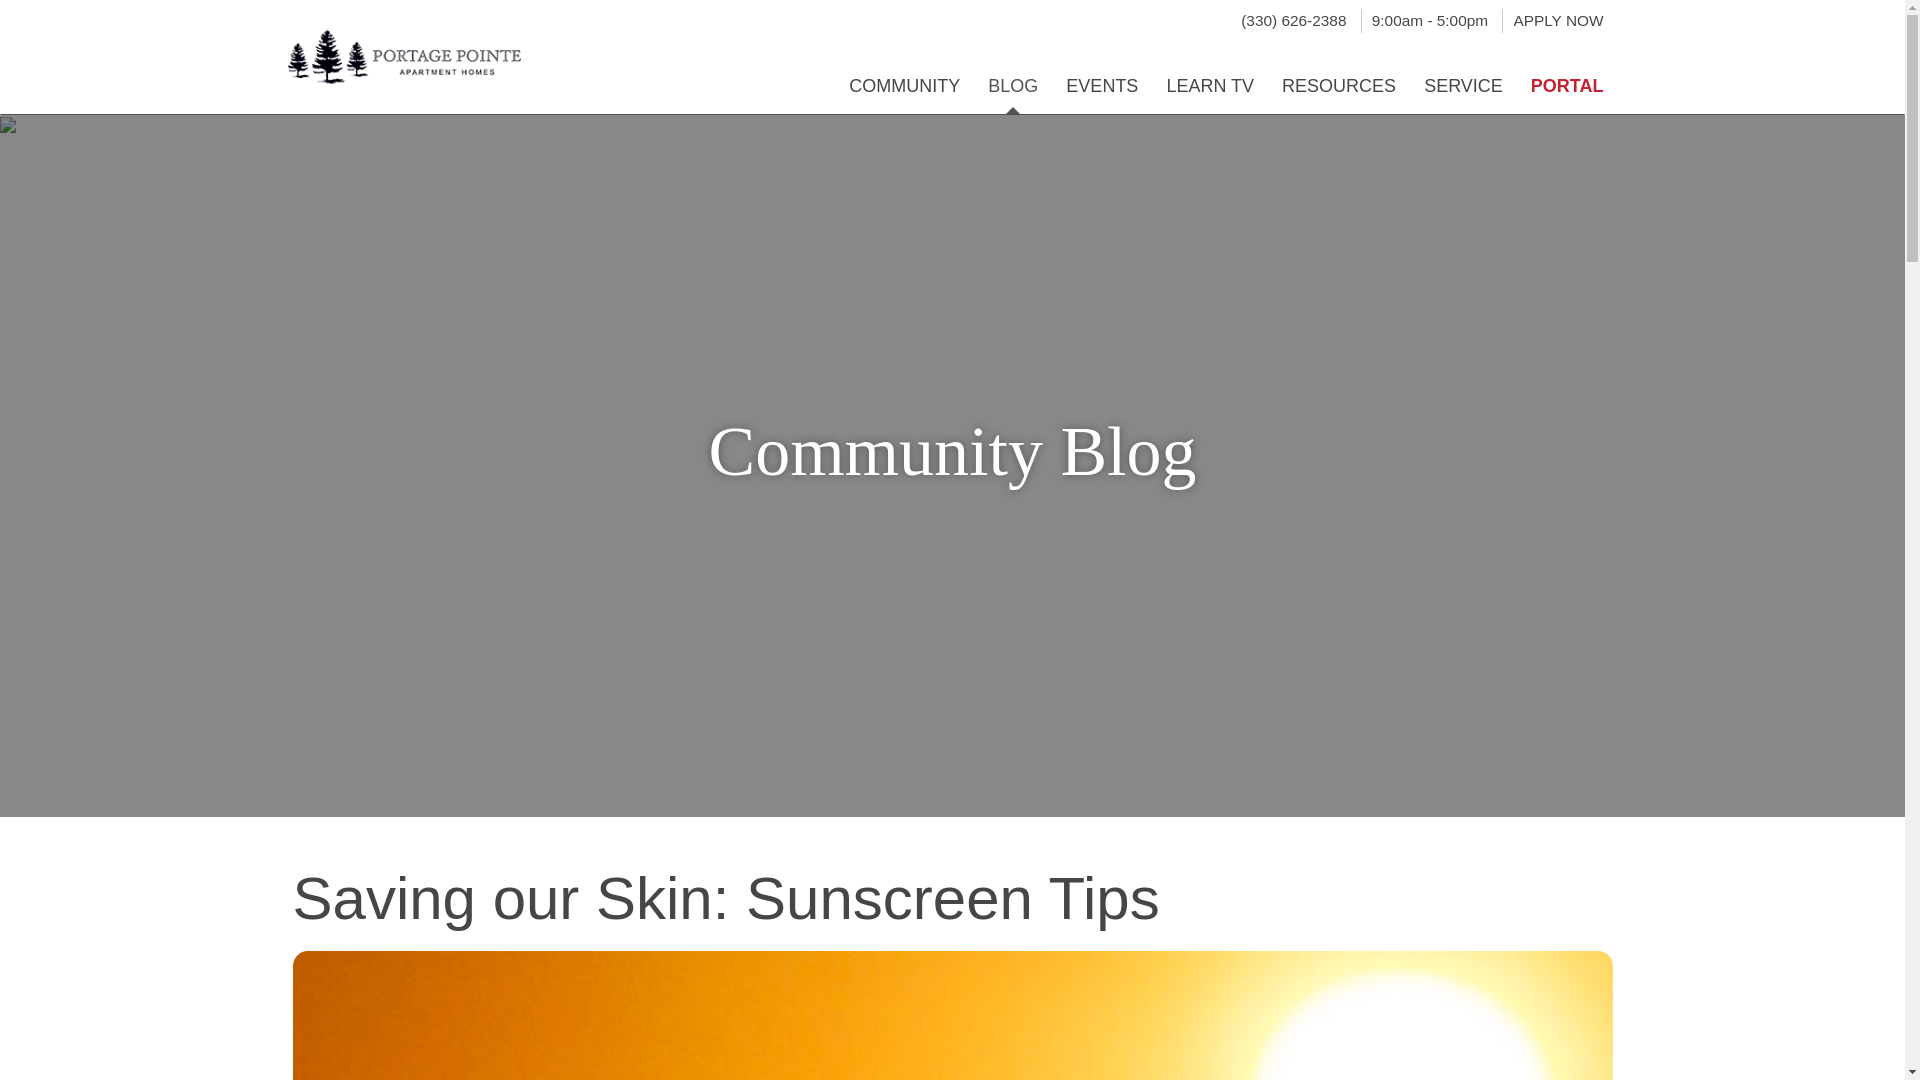 Image resolution: width=1920 pixels, height=1080 pixels. I want to click on BLOG, so click(1012, 76).